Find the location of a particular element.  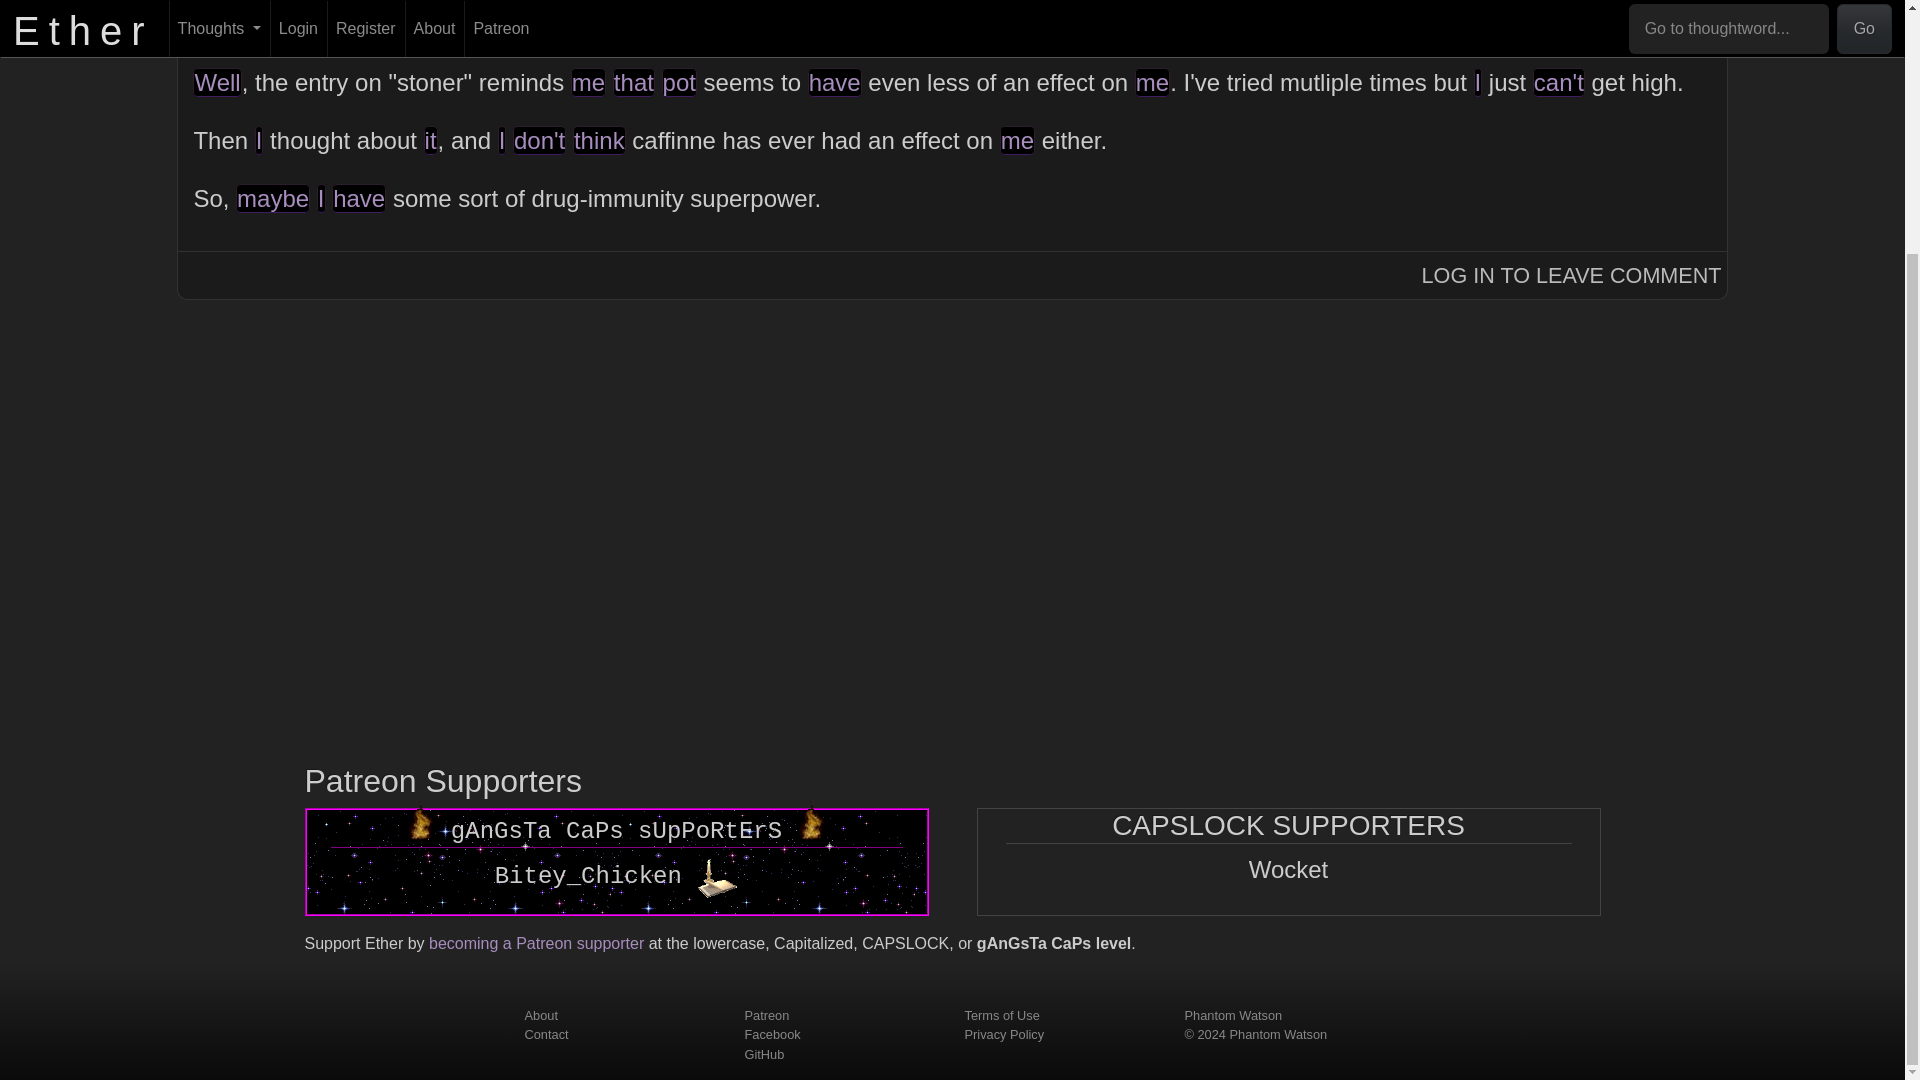

that is located at coordinates (633, 82).